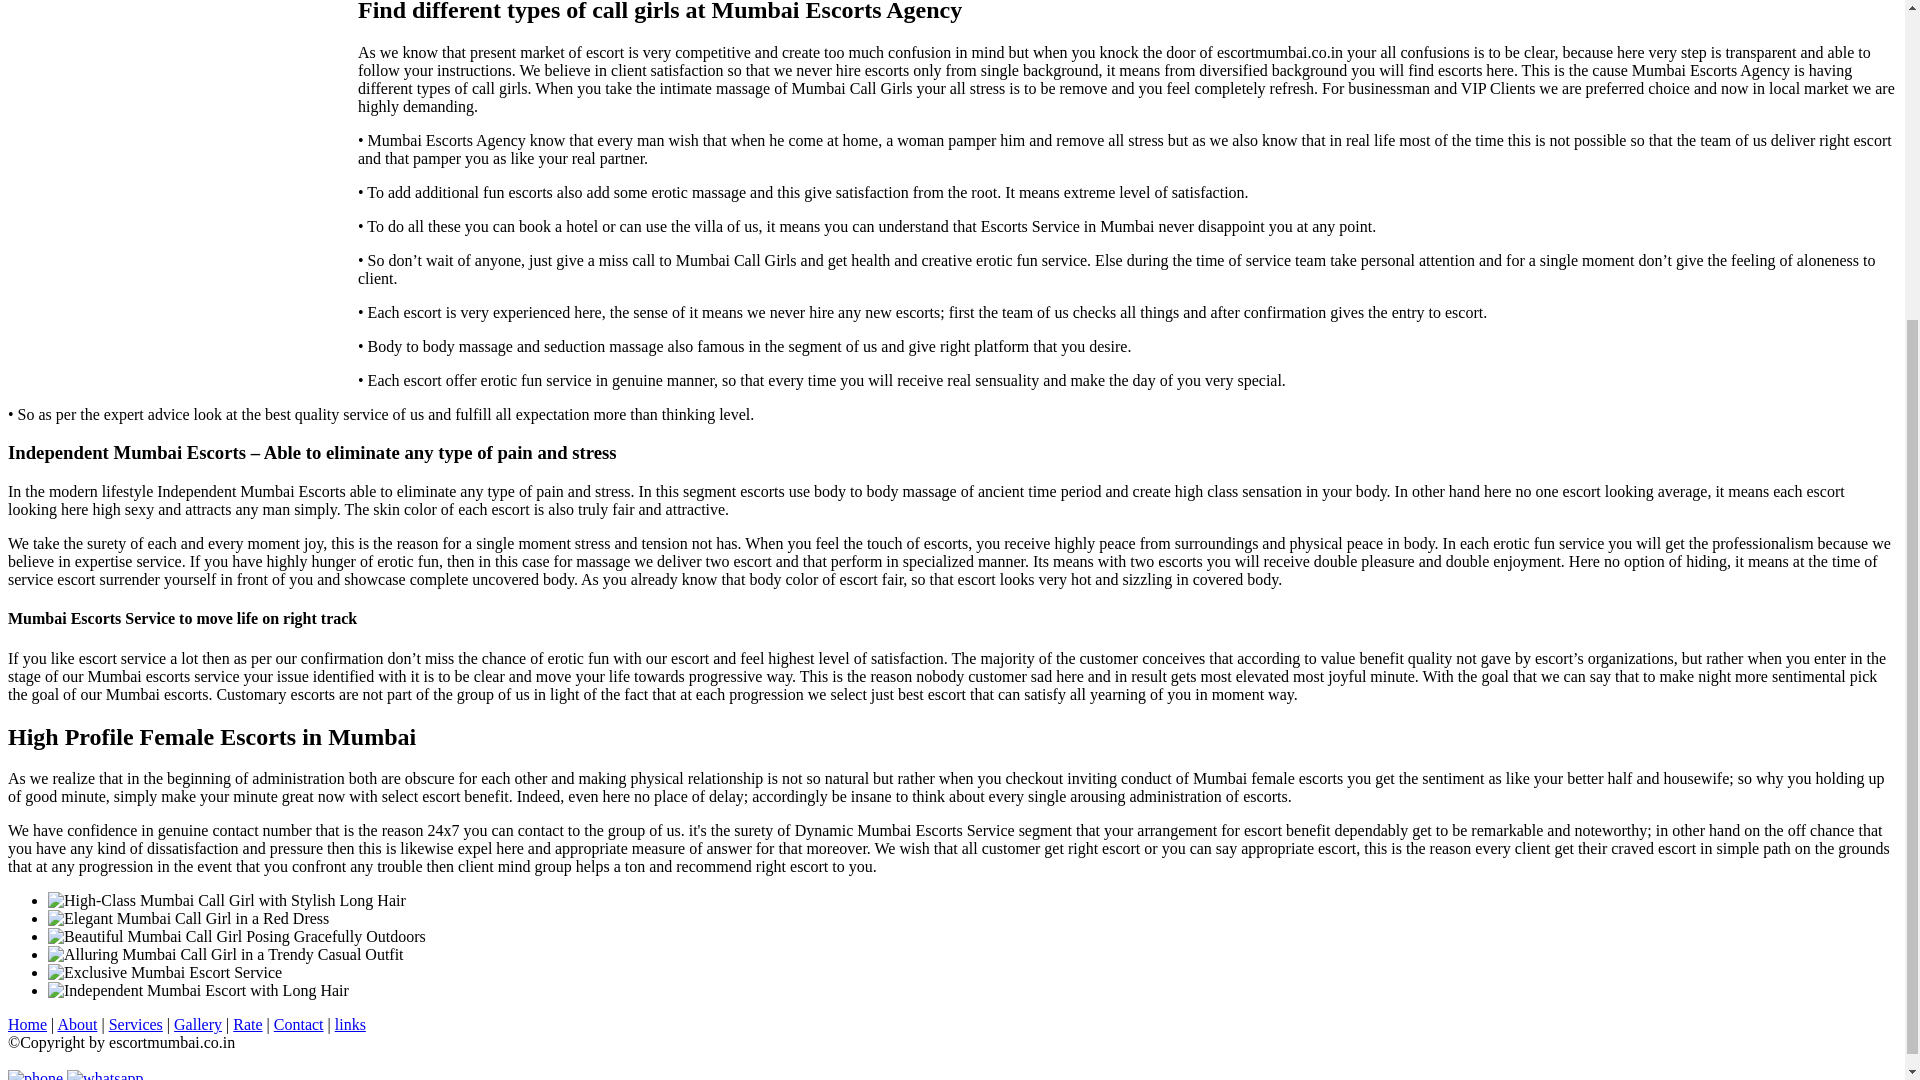 This screenshot has height=1080, width=1920. What do you see at coordinates (198, 1024) in the screenshot?
I see `Gallery` at bounding box center [198, 1024].